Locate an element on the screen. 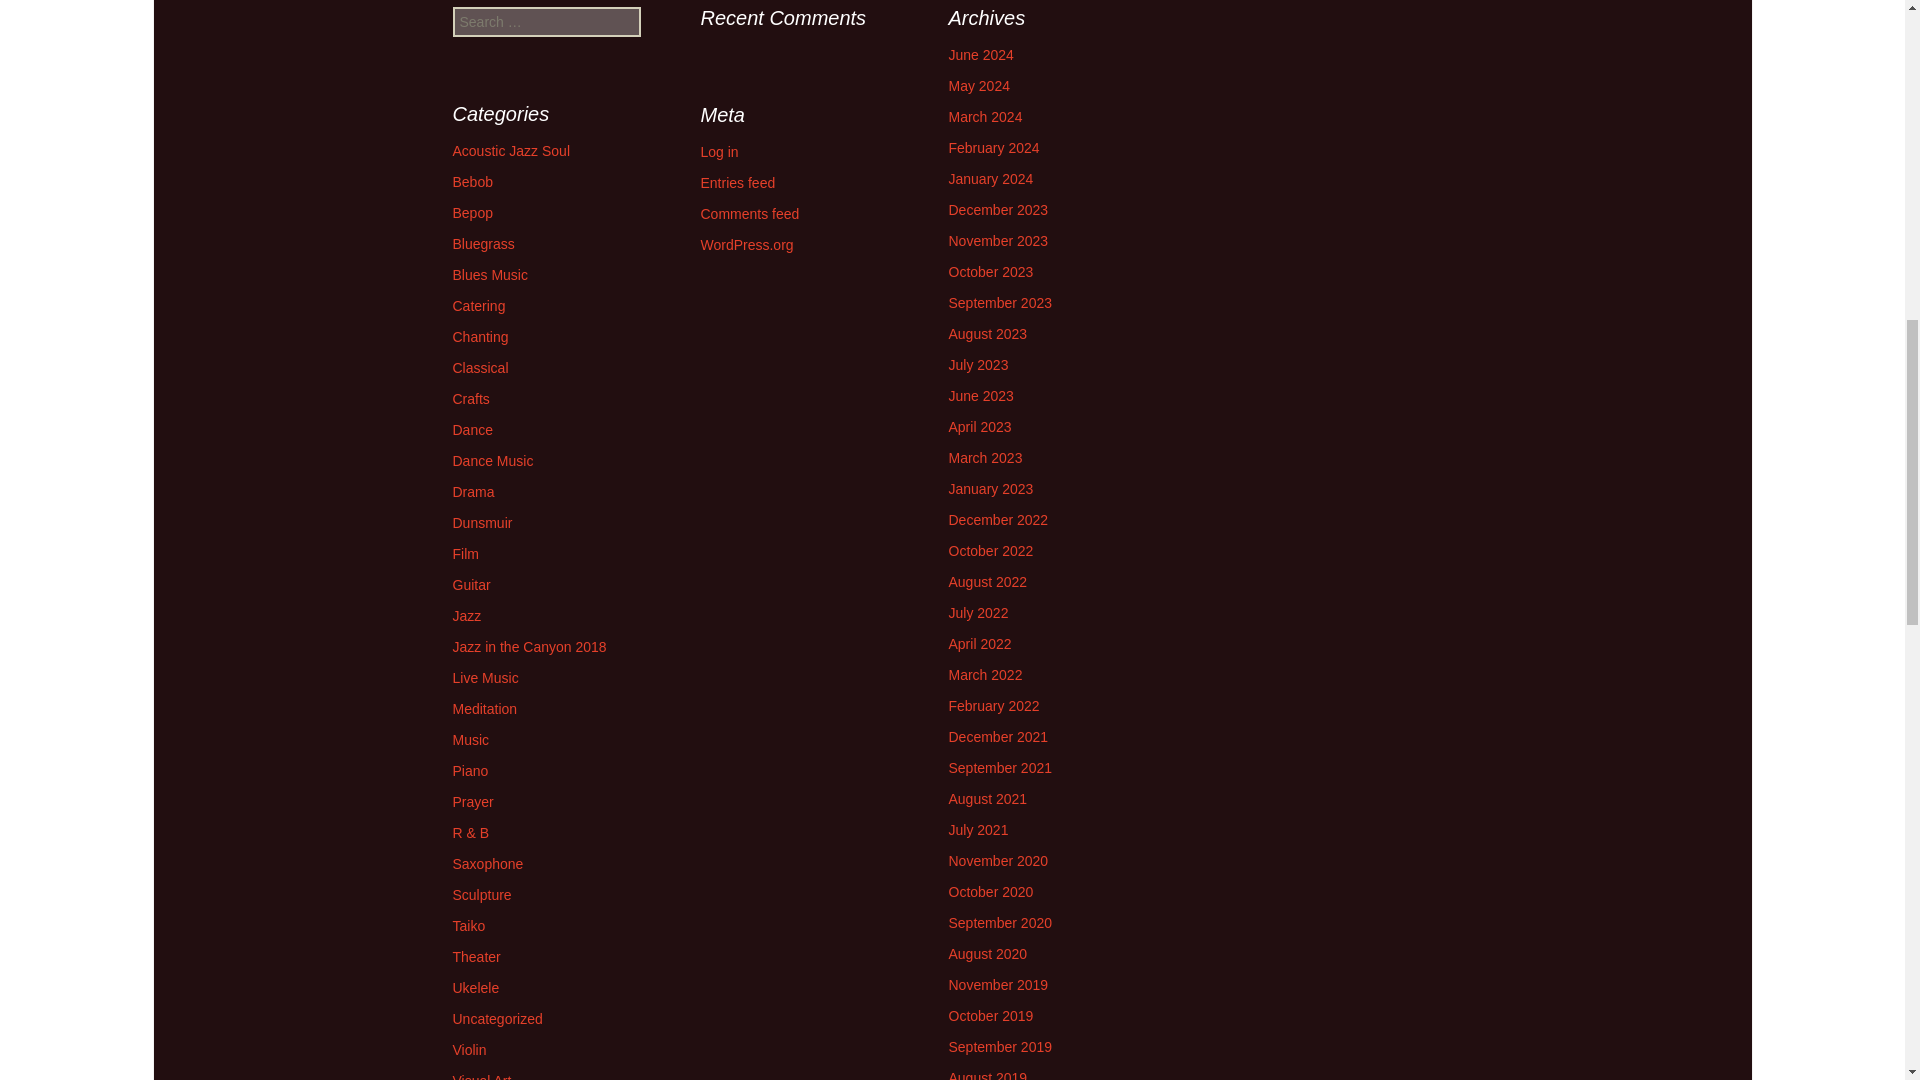 Image resolution: width=1920 pixels, height=1080 pixels. January 2024 is located at coordinates (990, 178).